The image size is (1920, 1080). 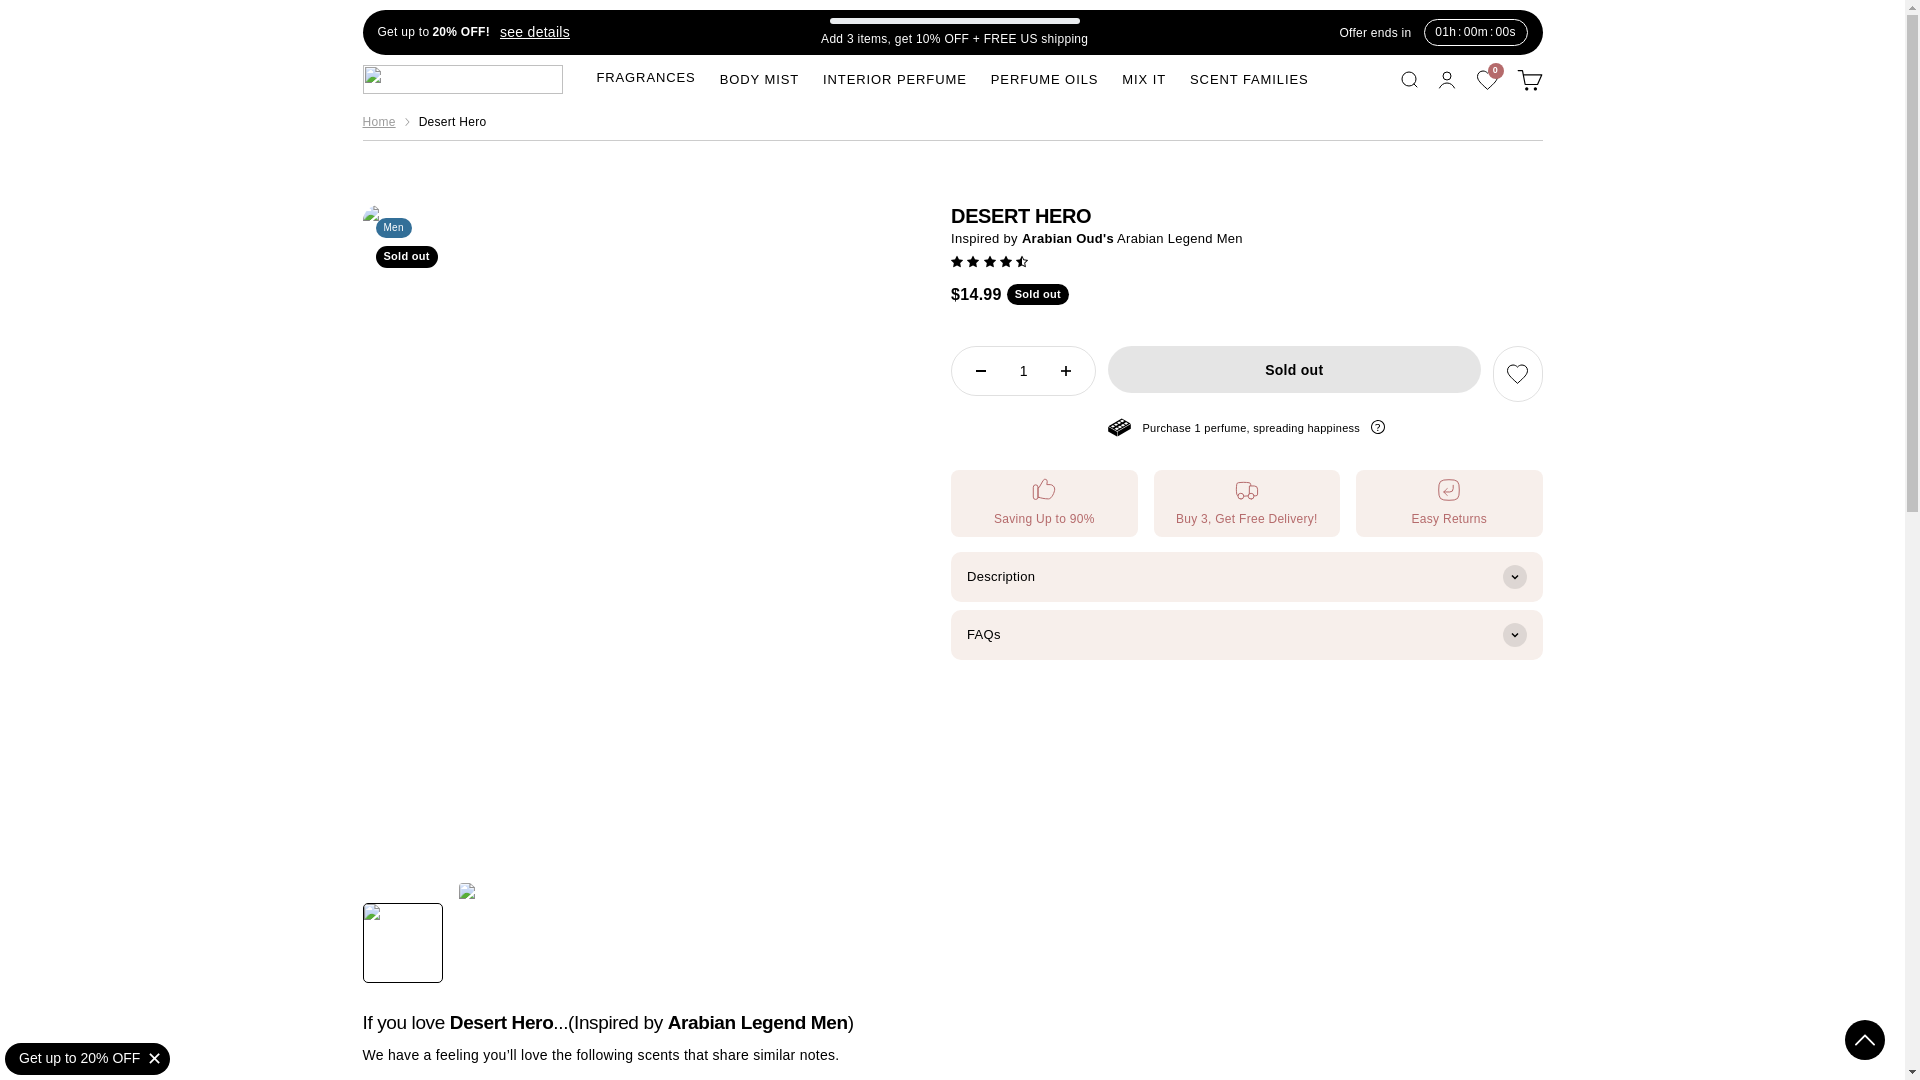 I want to click on MIX IT, so click(x=1143, y=80).